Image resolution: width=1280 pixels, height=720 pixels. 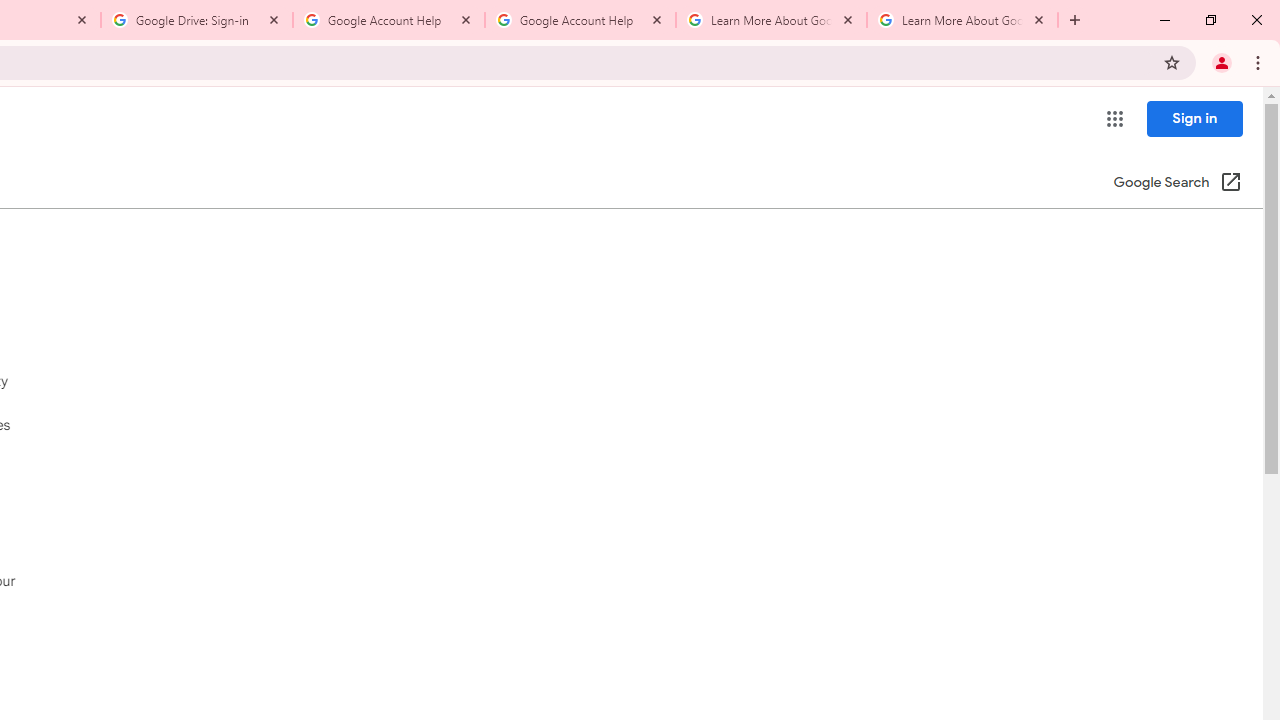 What do you see at coordinates (1178, 184) in the screenshot?
I see `Google Search (Open in a new window)` at bounding box center [1178, 184].